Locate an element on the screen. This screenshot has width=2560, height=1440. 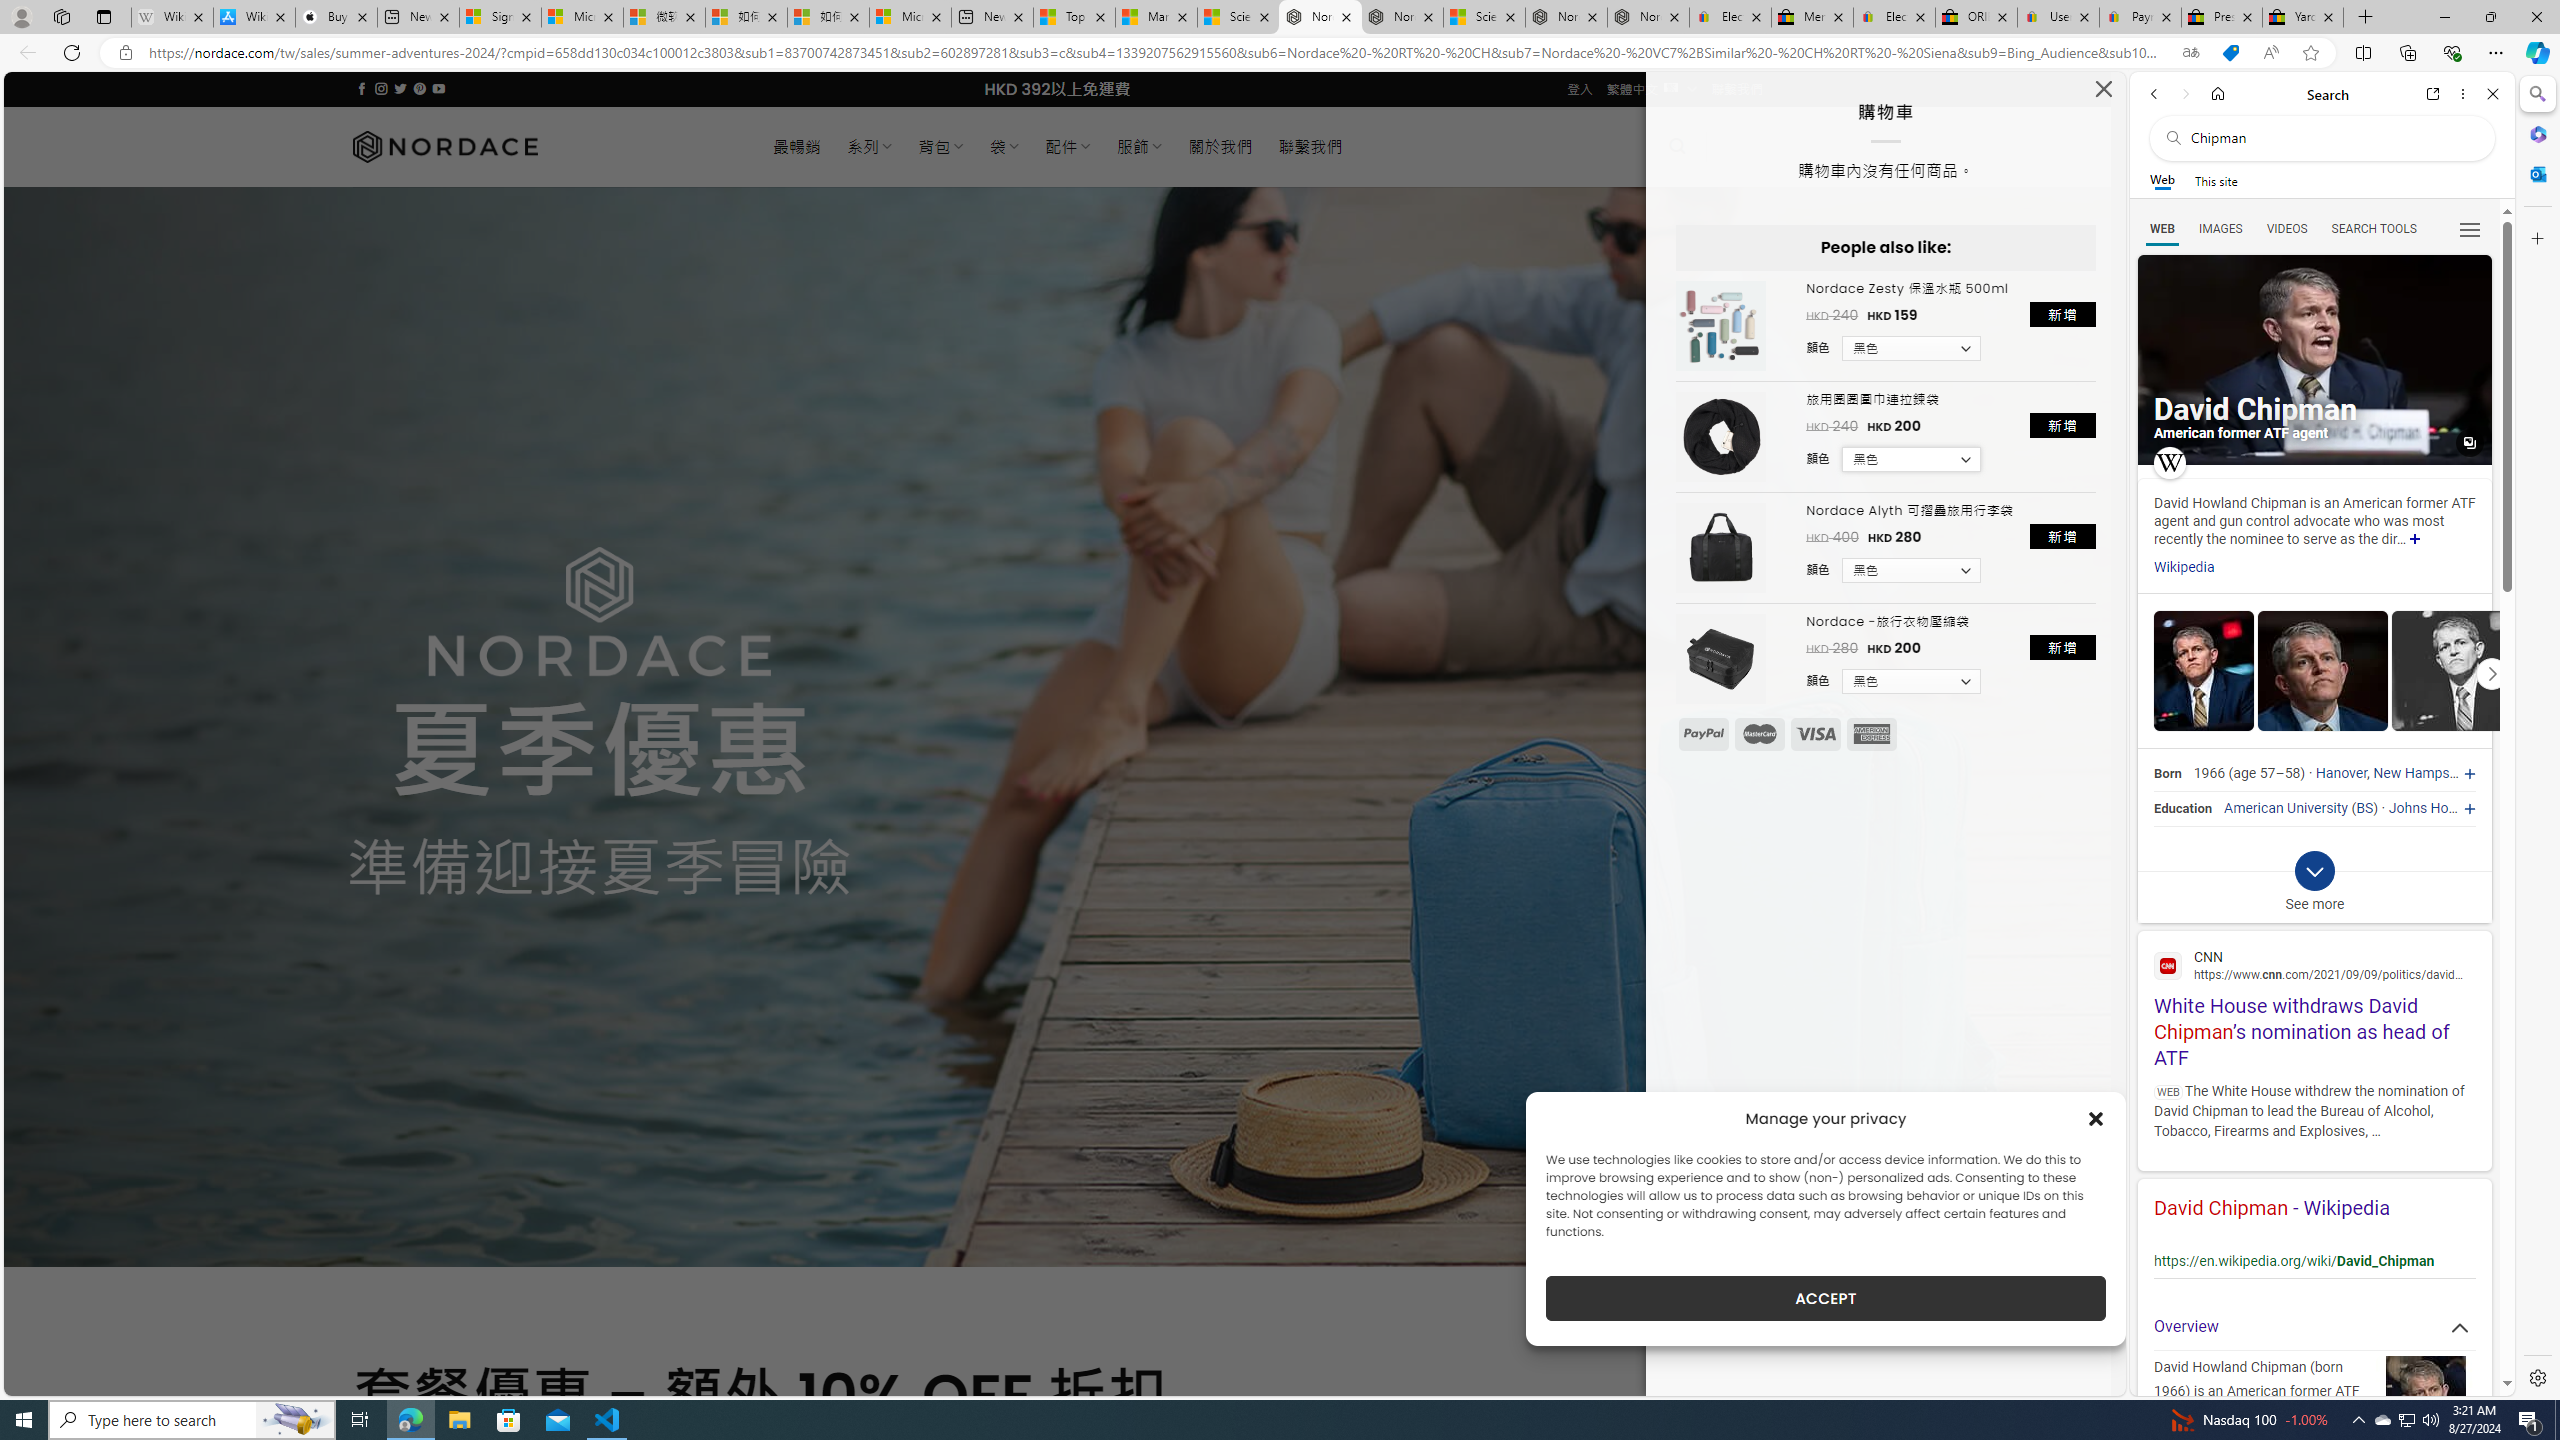
This site scope is located at coordinates (2215, 180).